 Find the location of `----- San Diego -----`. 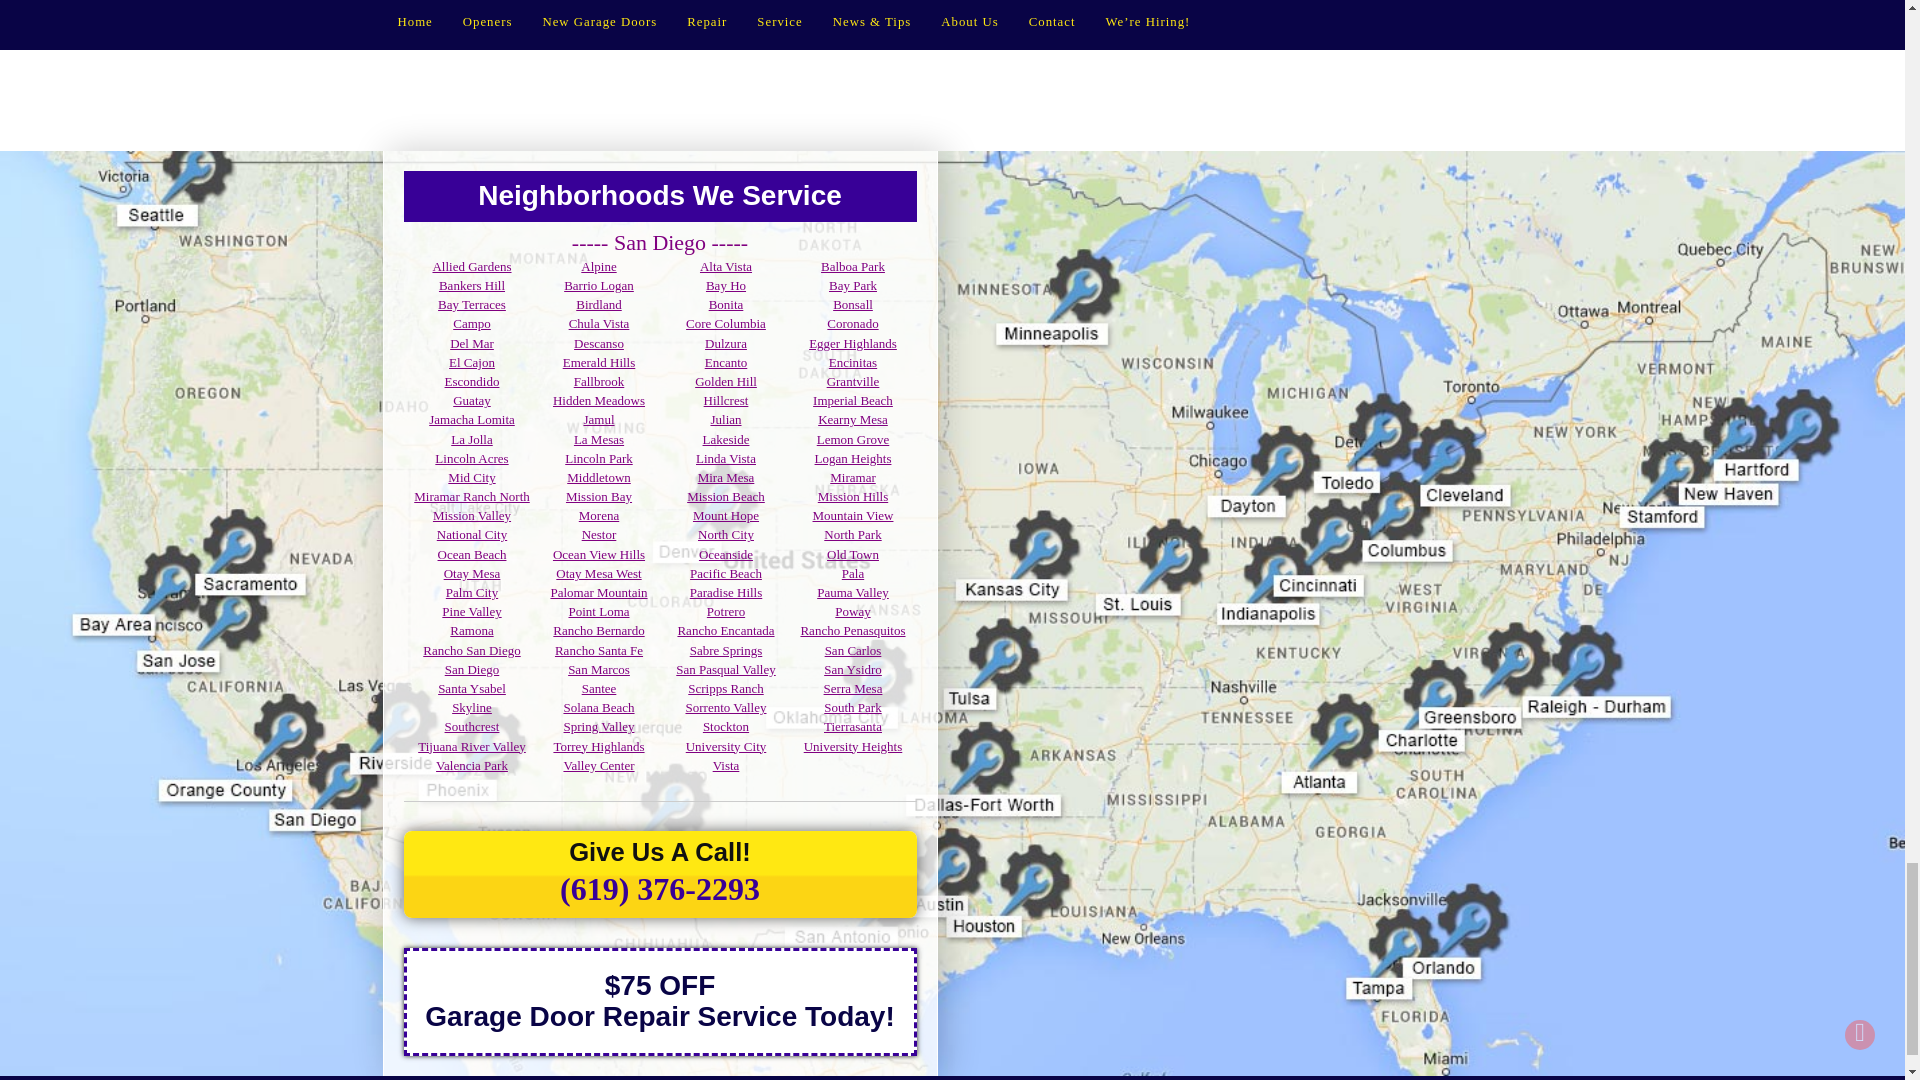

----- San Diego ----- is located at coordinates (660, 242).